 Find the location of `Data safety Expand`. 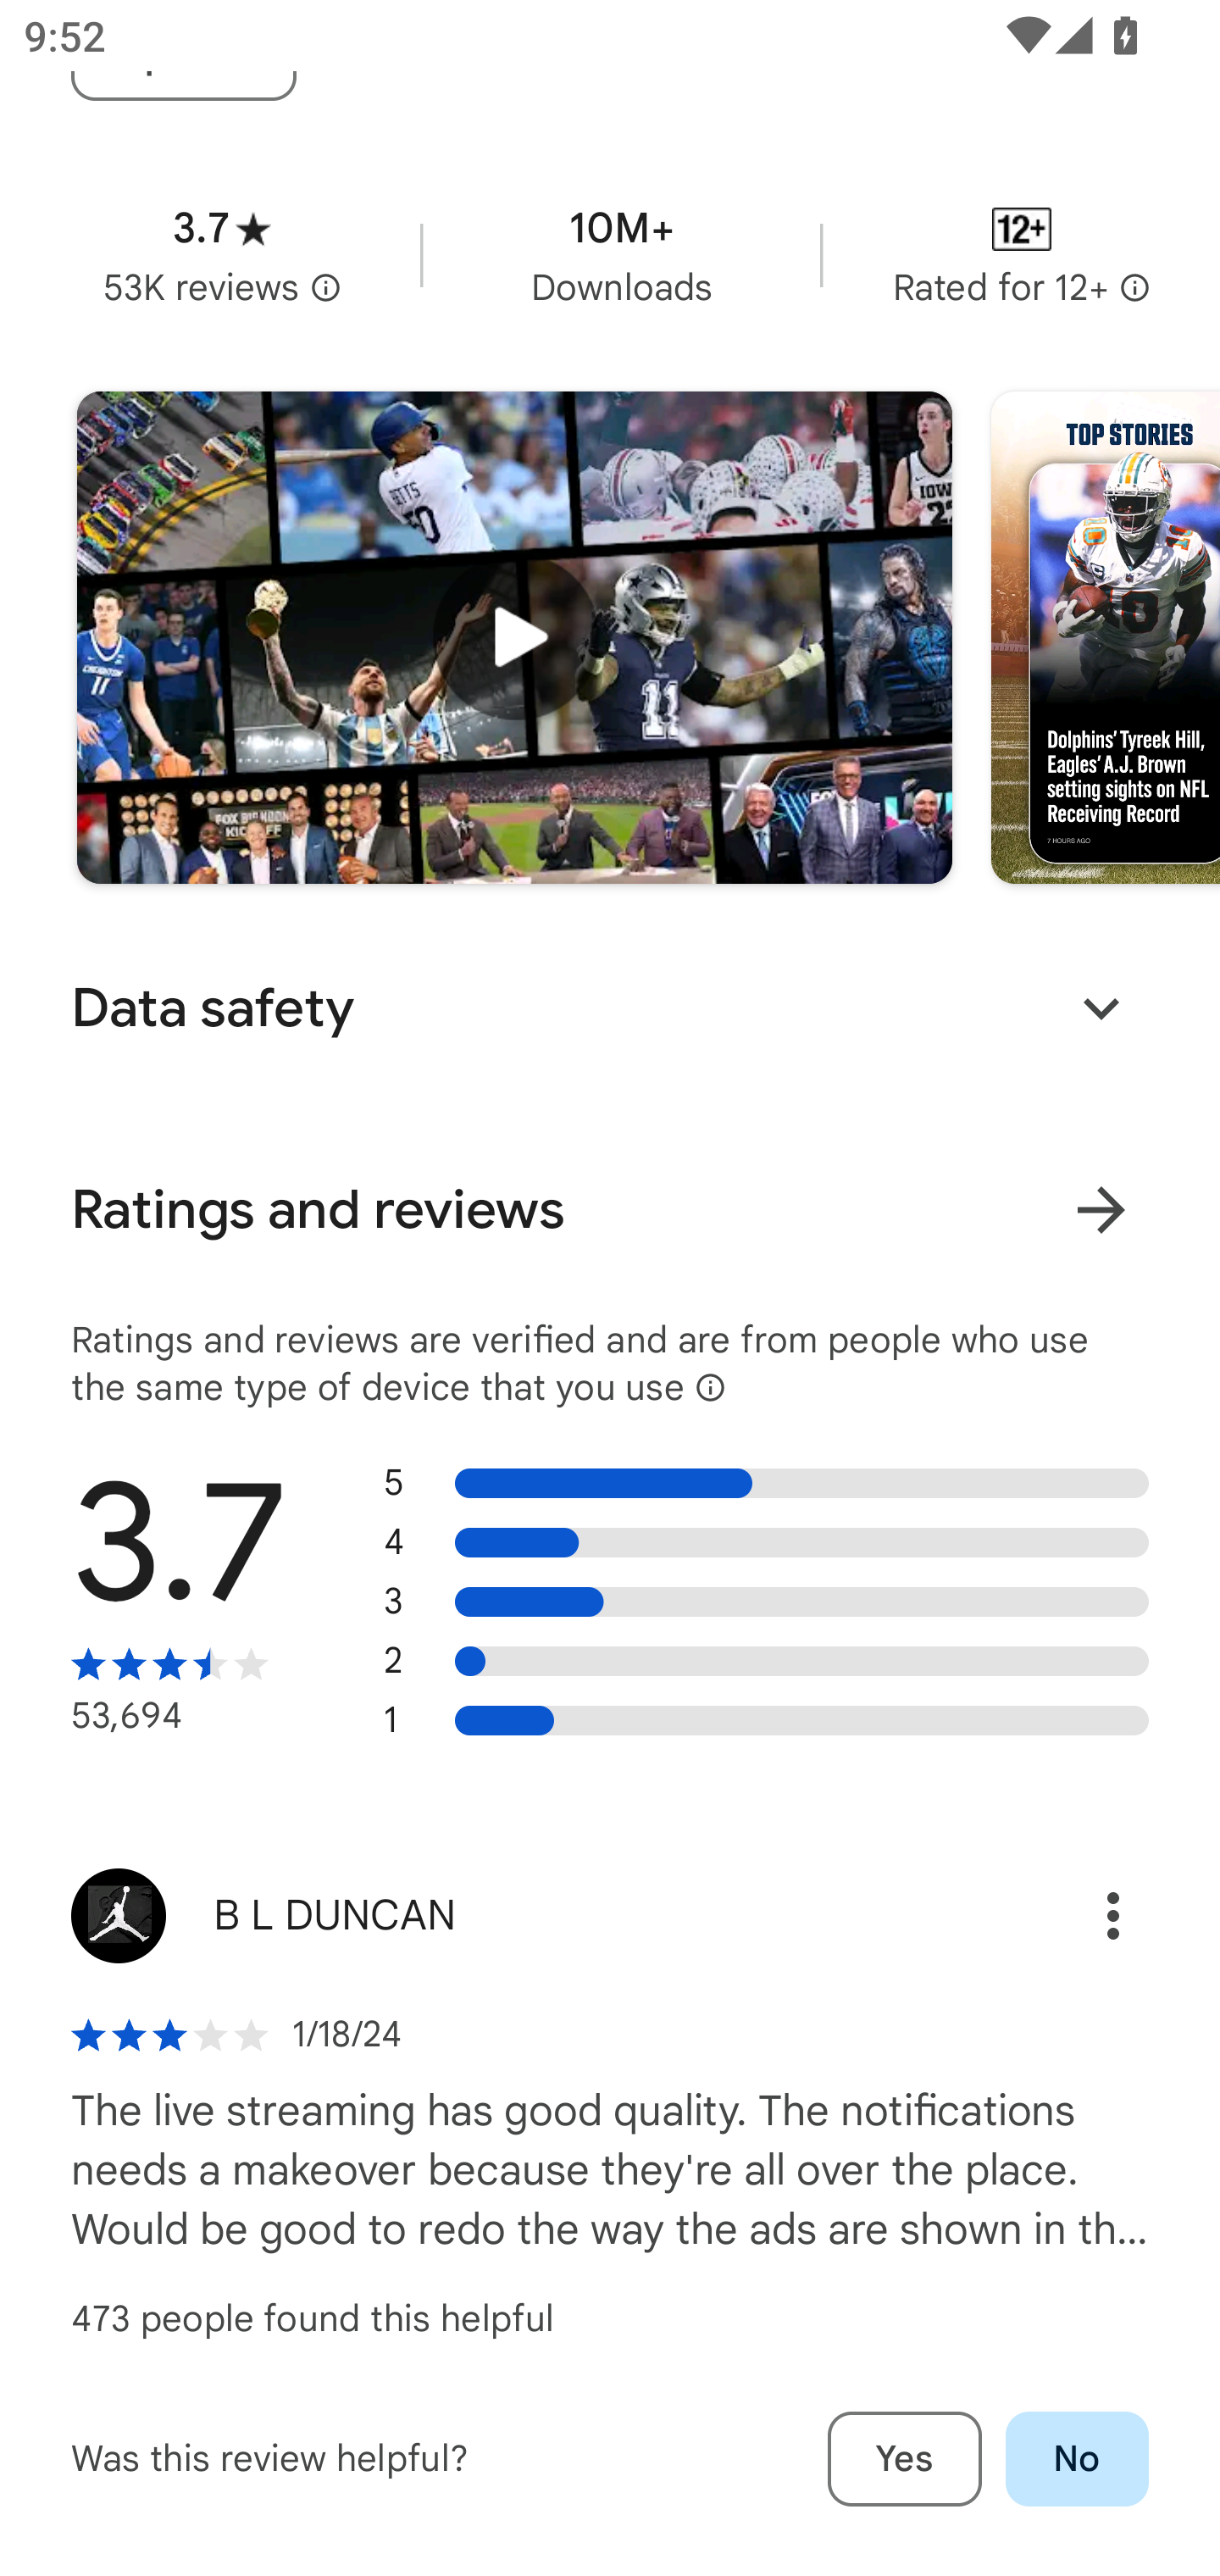

Data safety Expand is located at coordinates (610, 1008).